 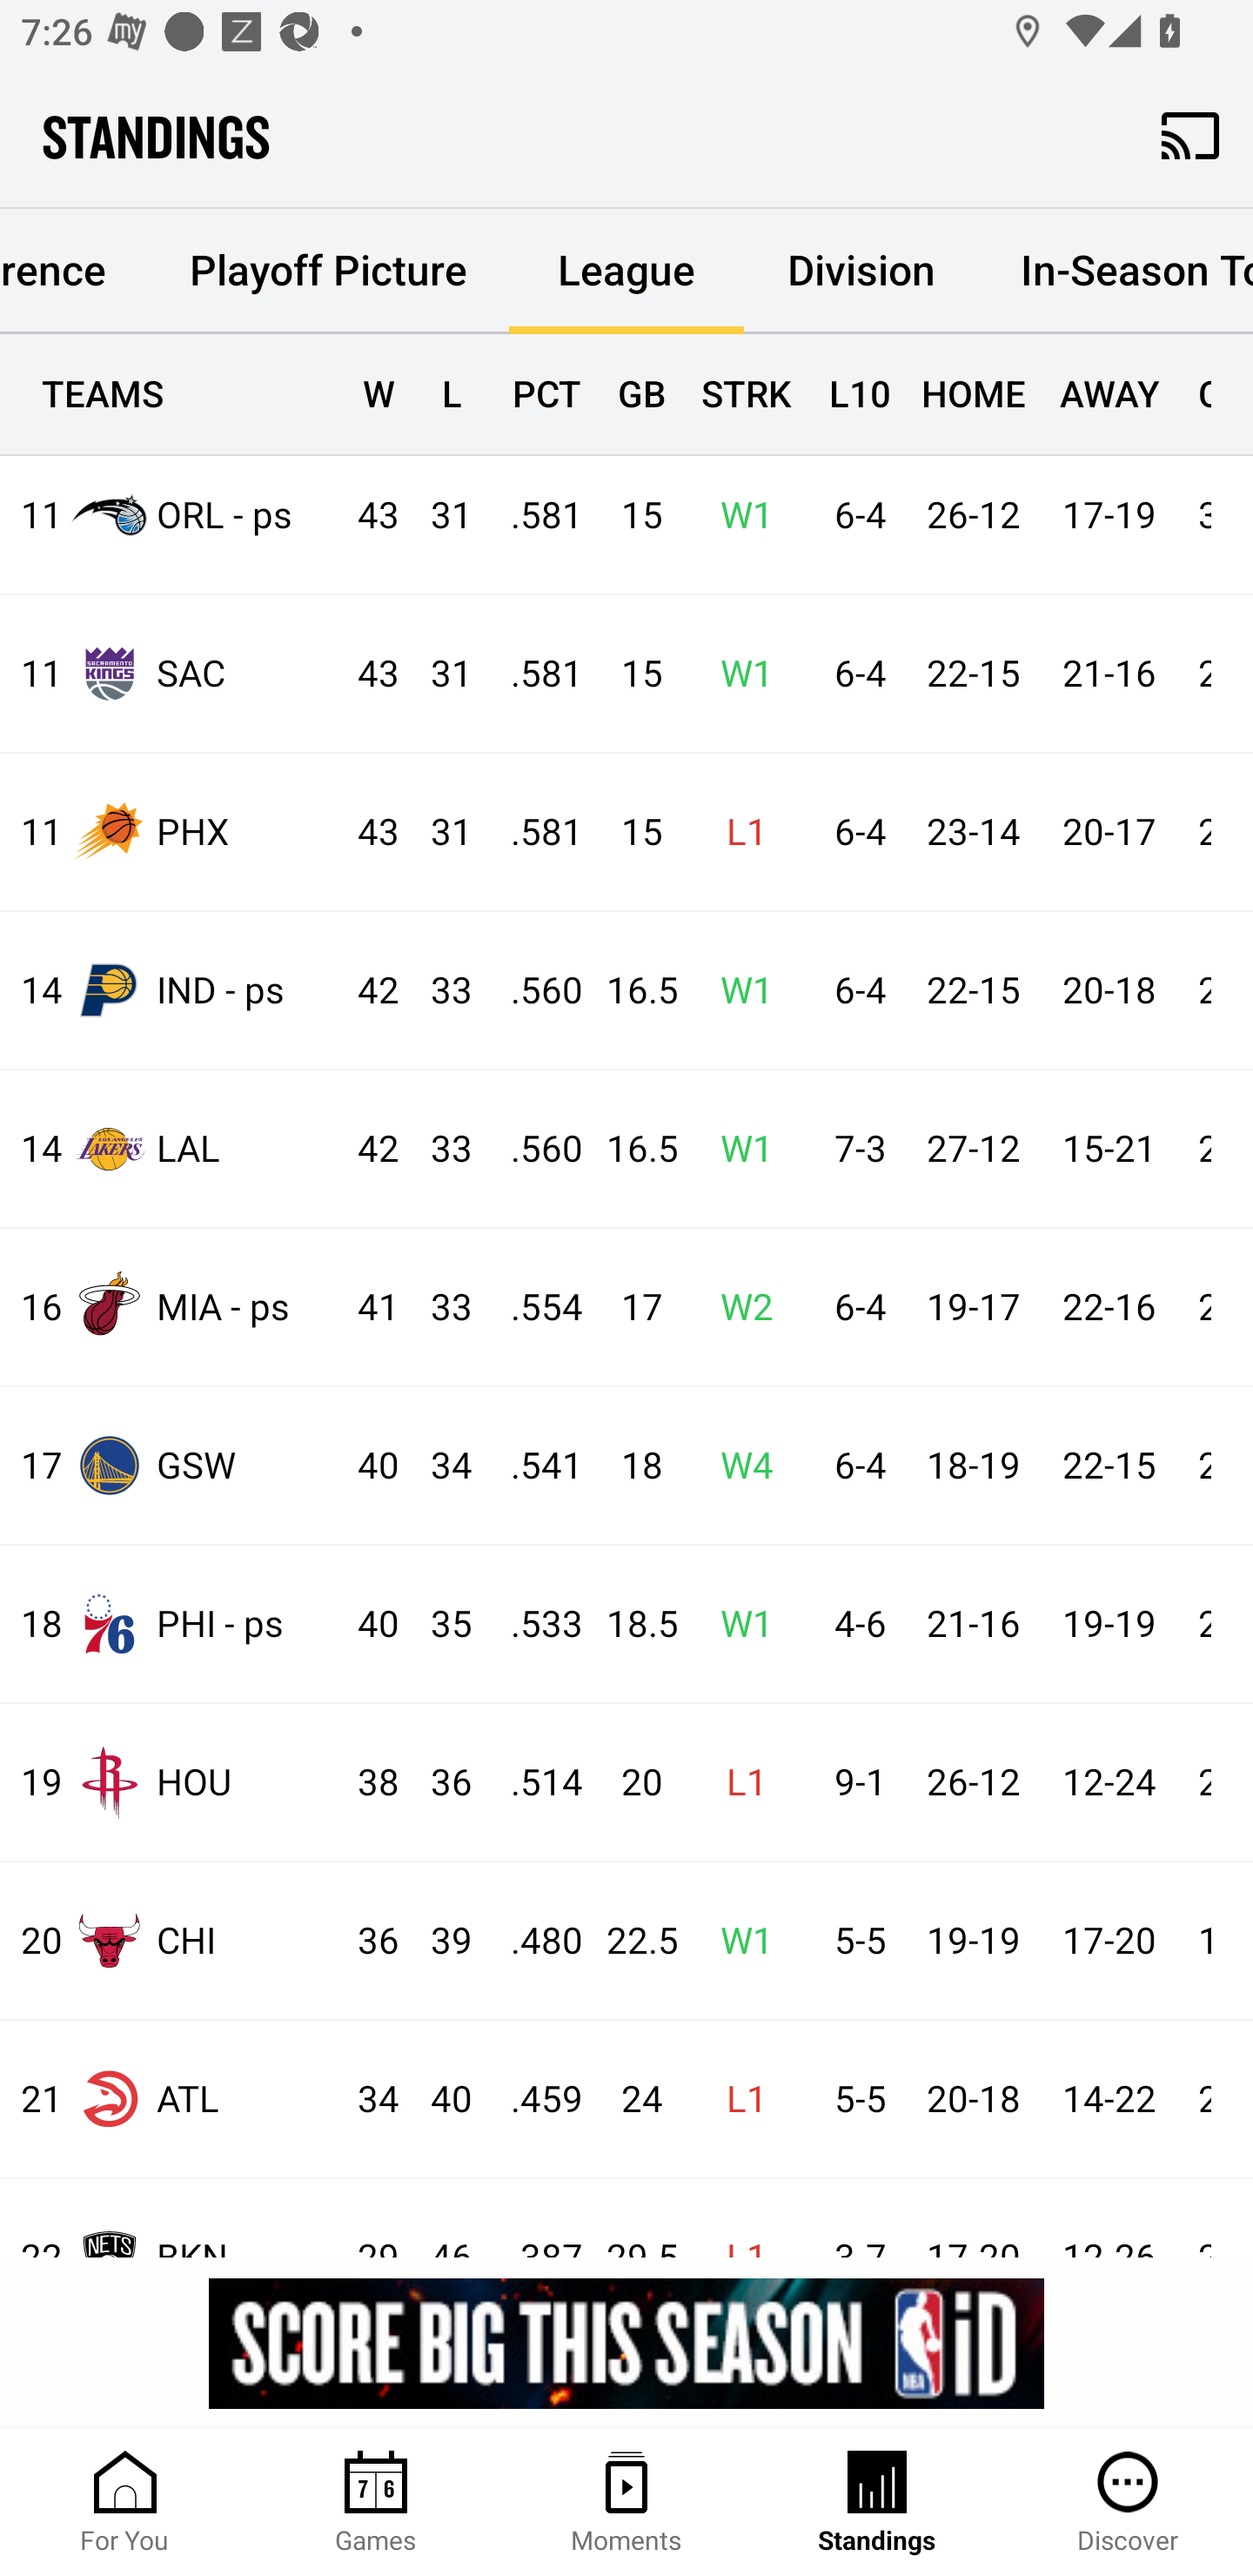 I want to click on 31, so click(x=437, y=834).